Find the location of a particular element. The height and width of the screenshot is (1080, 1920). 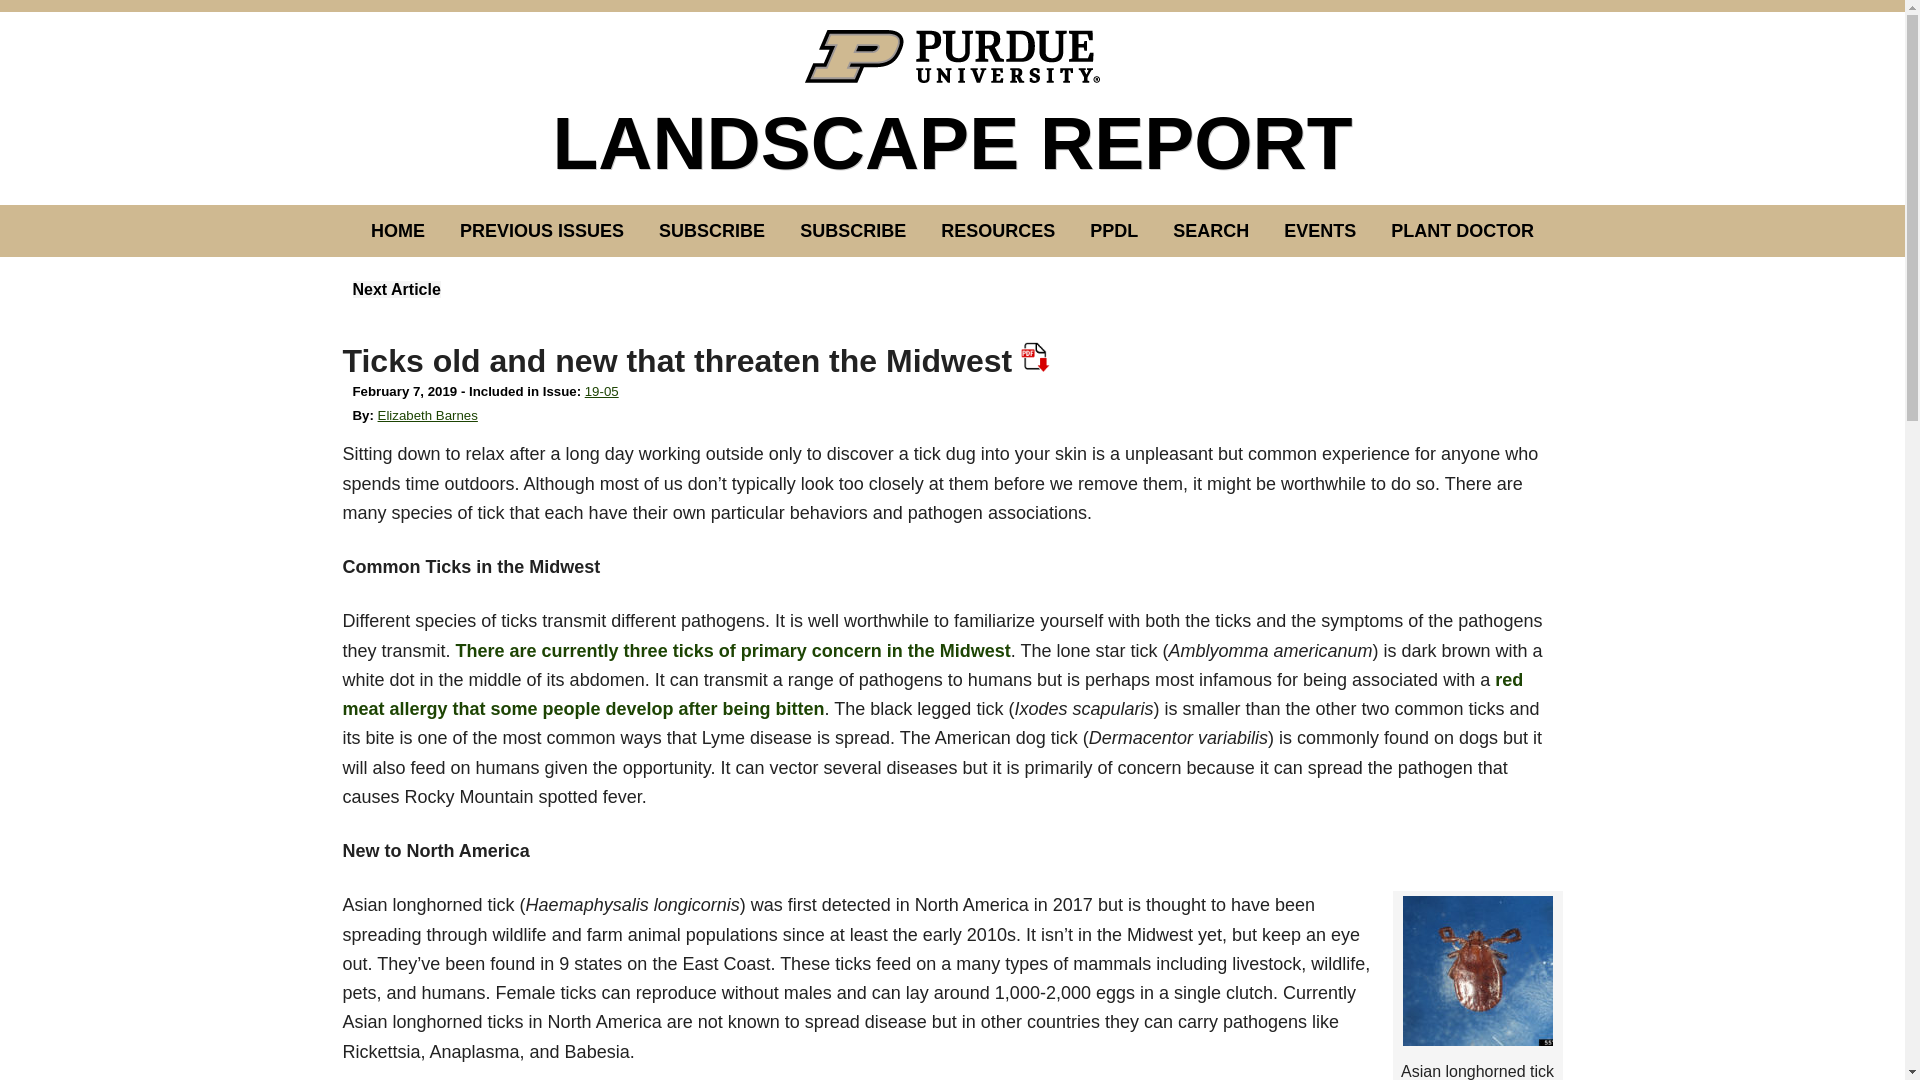

PPDL is located at coordinates (1114, 231).